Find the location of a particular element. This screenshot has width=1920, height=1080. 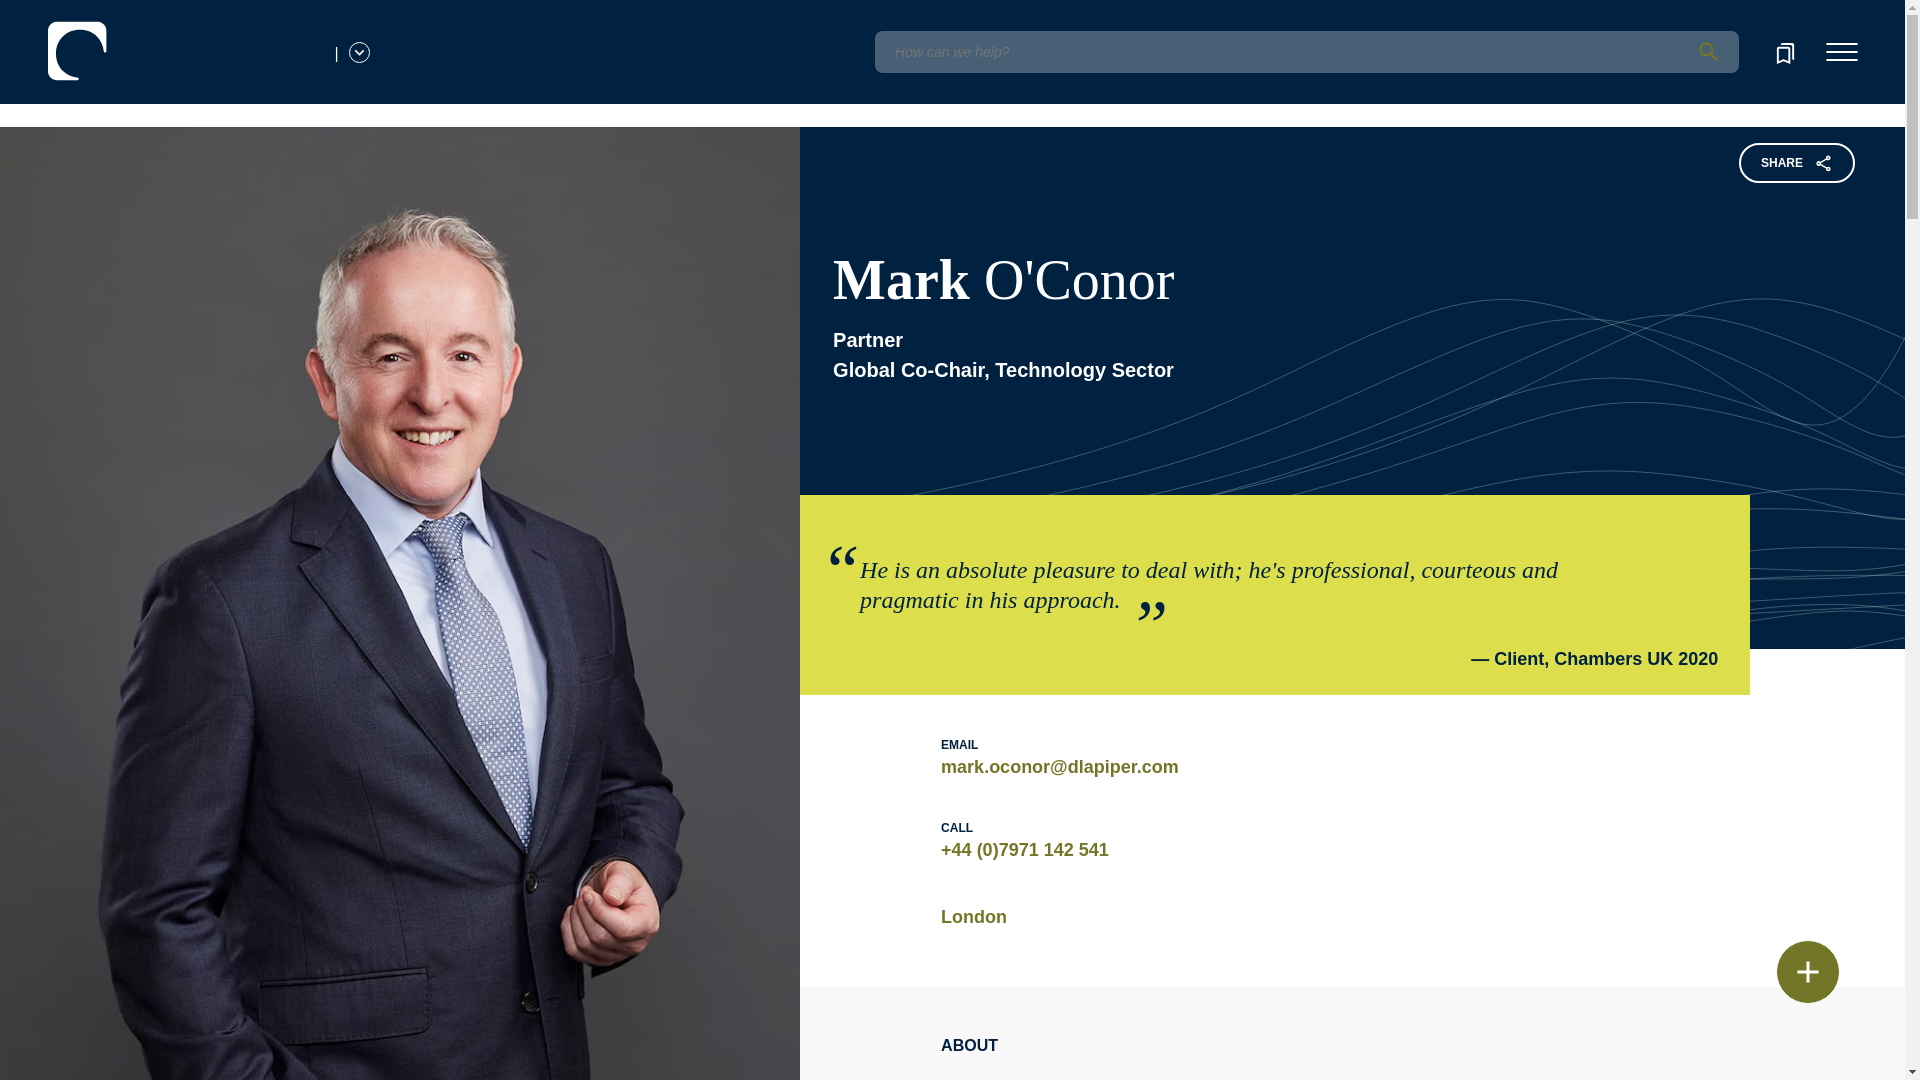

Insert a query. Press enter to send is located at coordinates (1306, 52).